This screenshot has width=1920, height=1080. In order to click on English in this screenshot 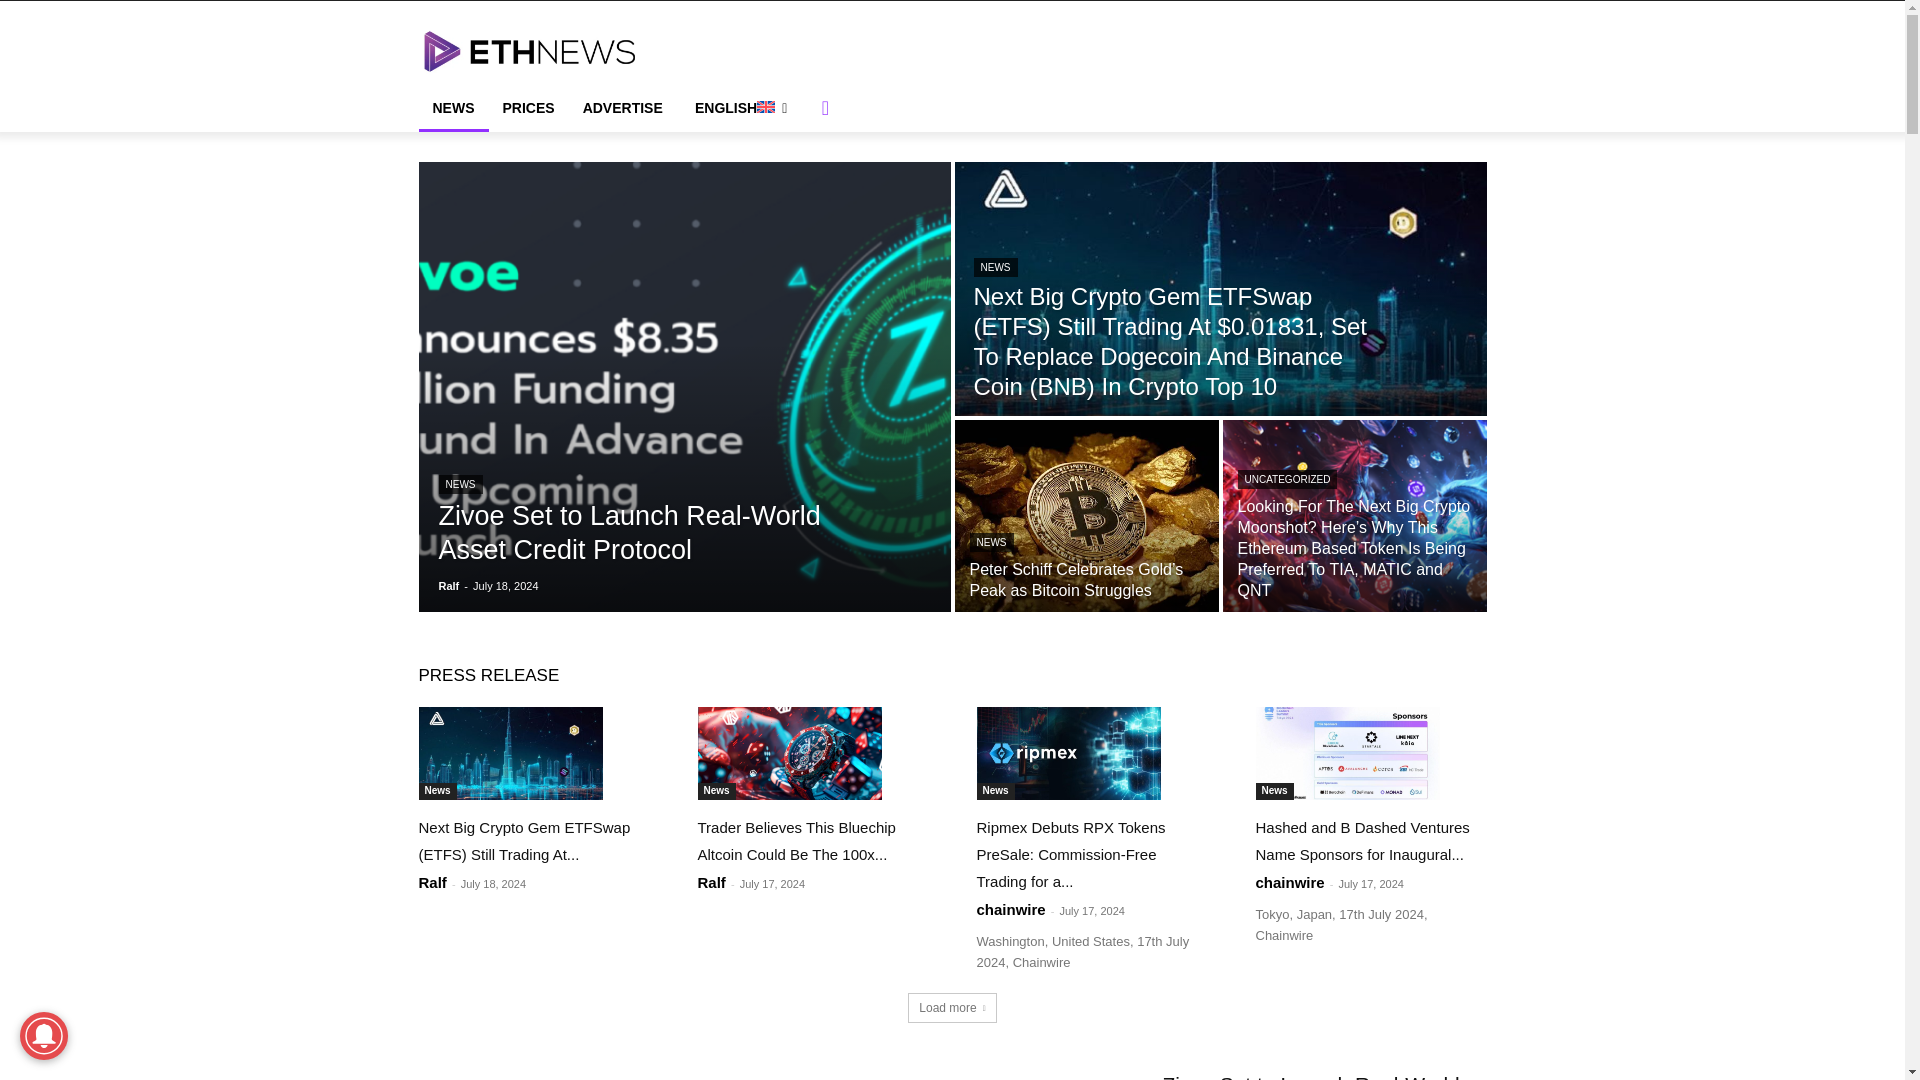, I will do `click(740, 108)`.